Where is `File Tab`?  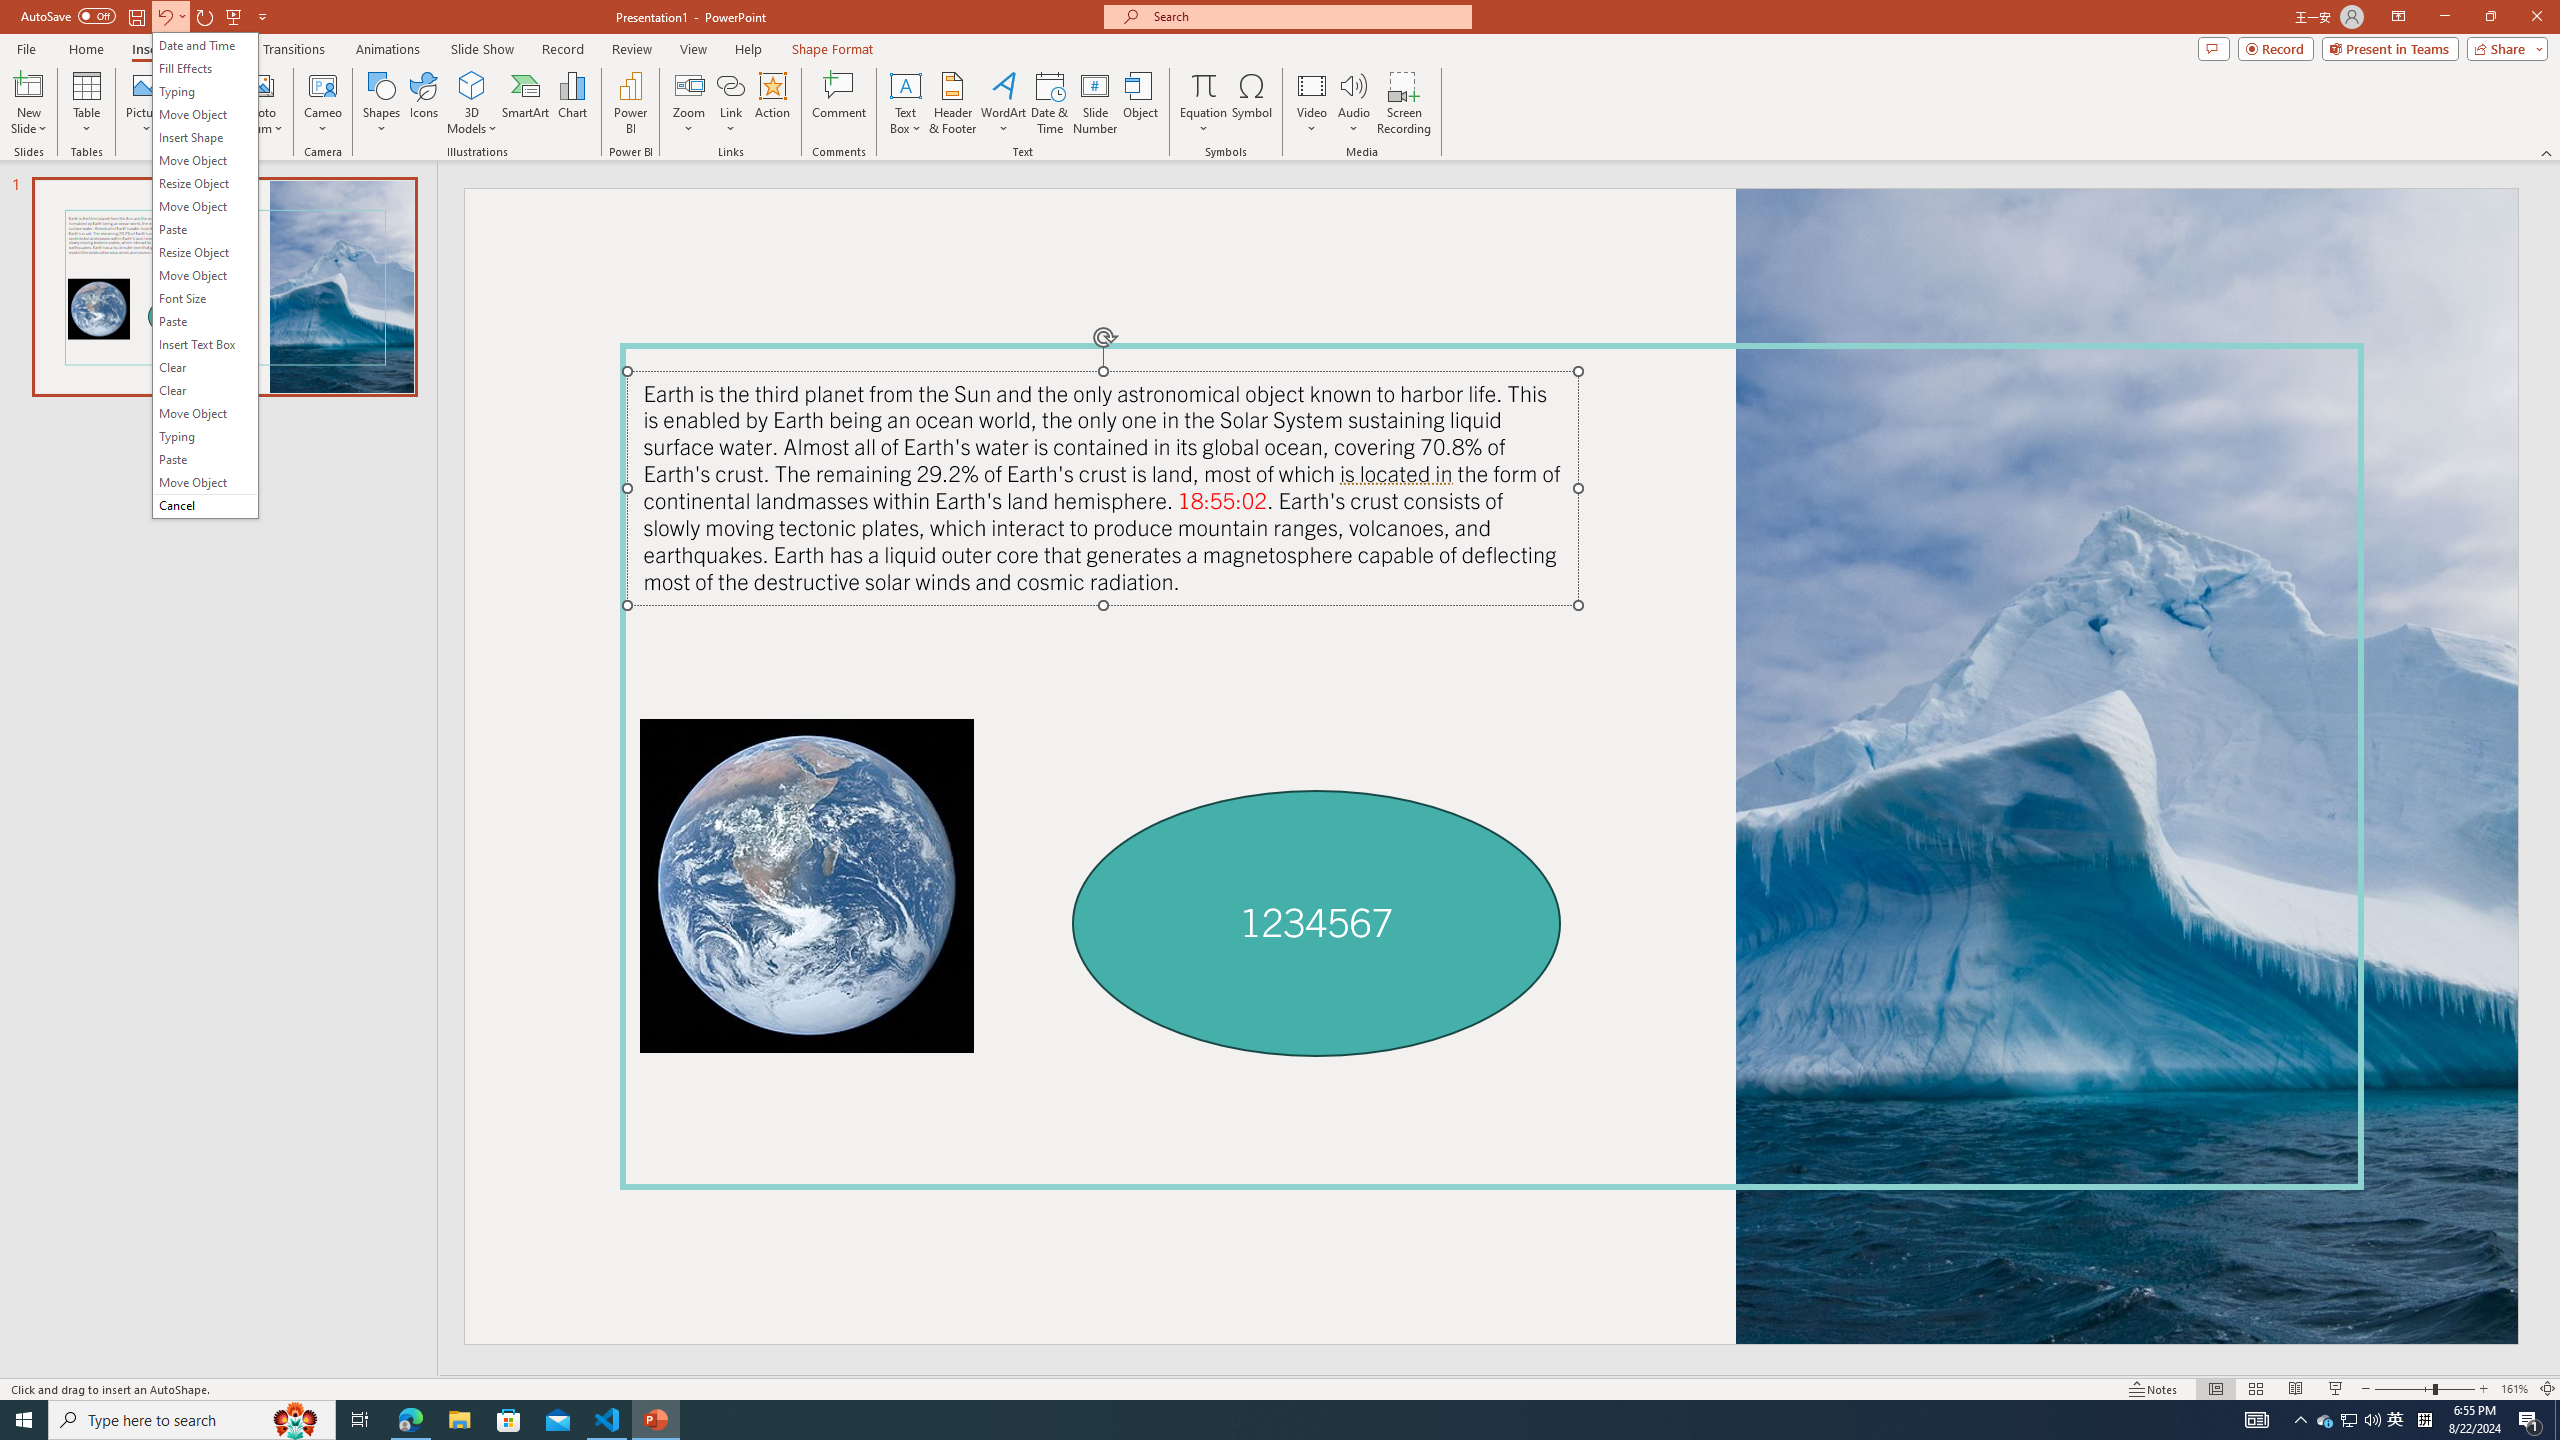
File Tab is located at coordinates (26, 48).